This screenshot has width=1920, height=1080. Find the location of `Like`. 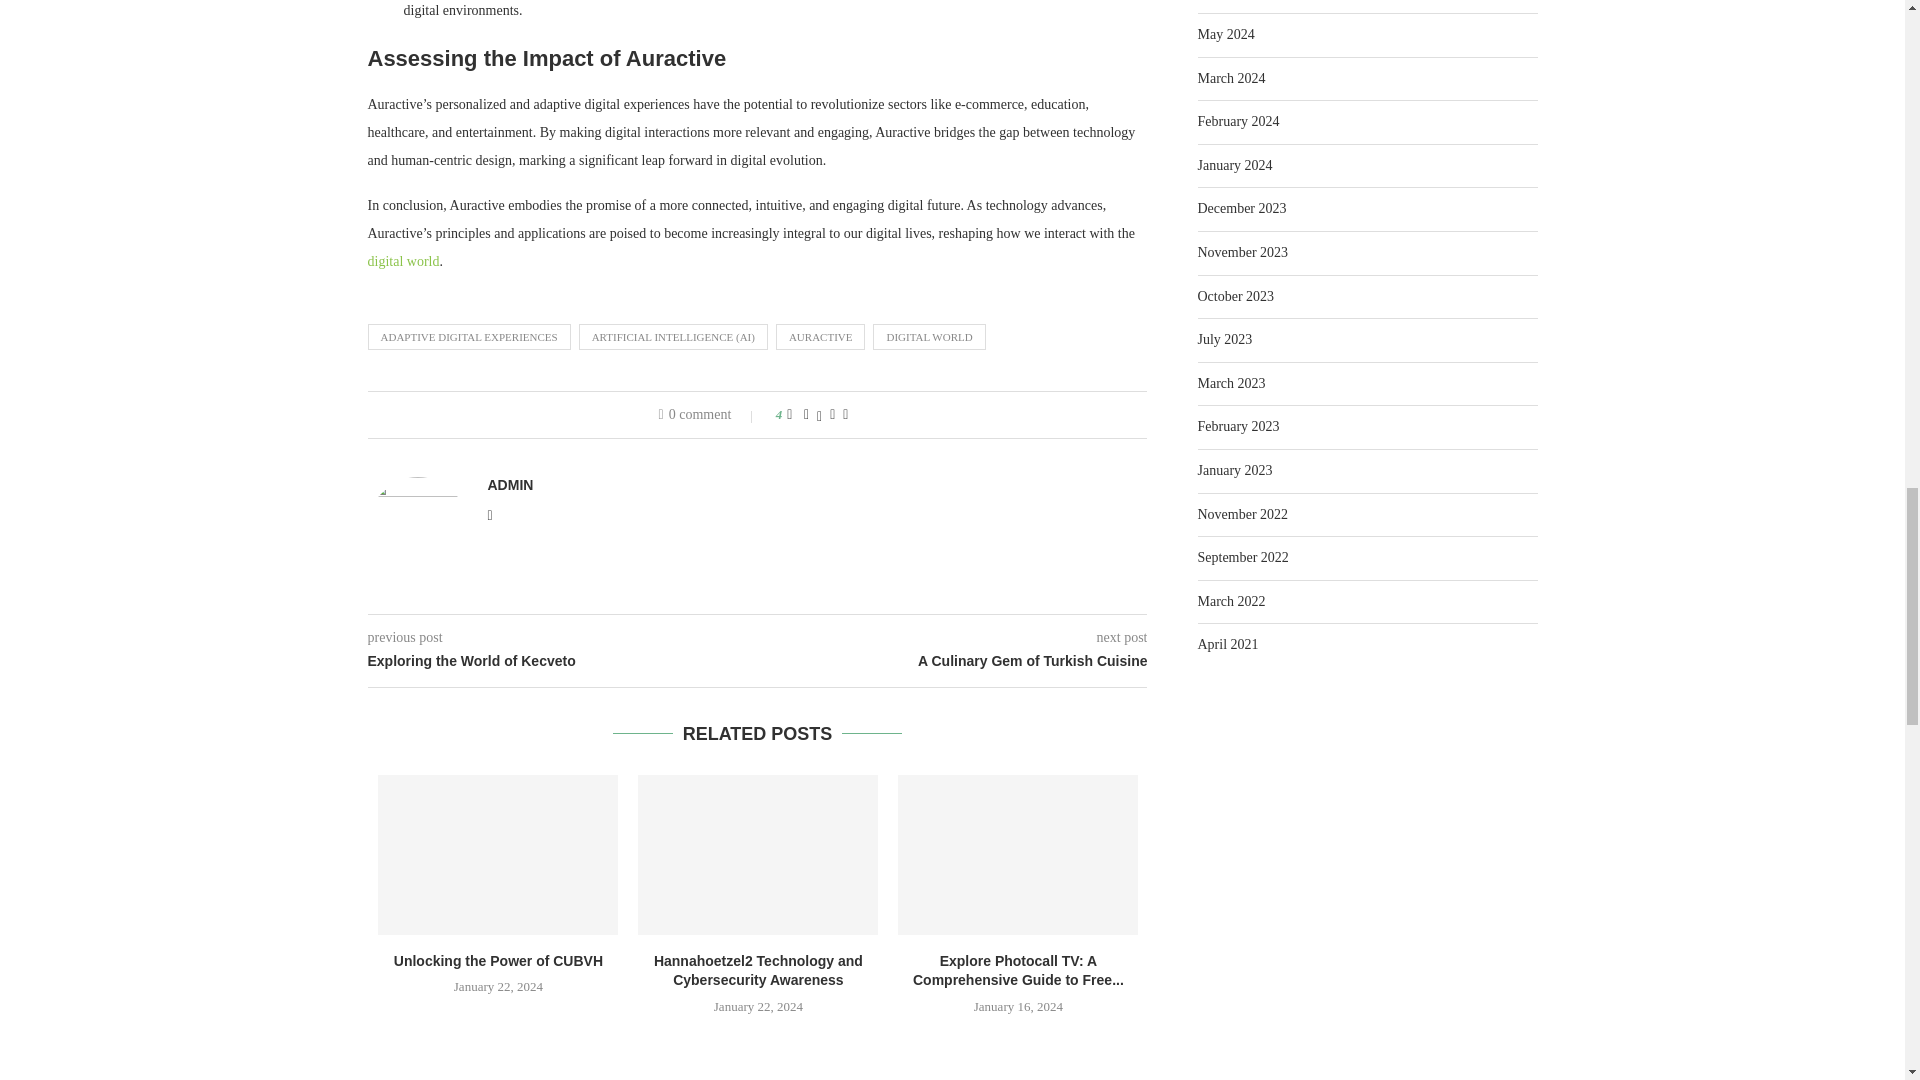

Like is located at coordinates (789, 415).